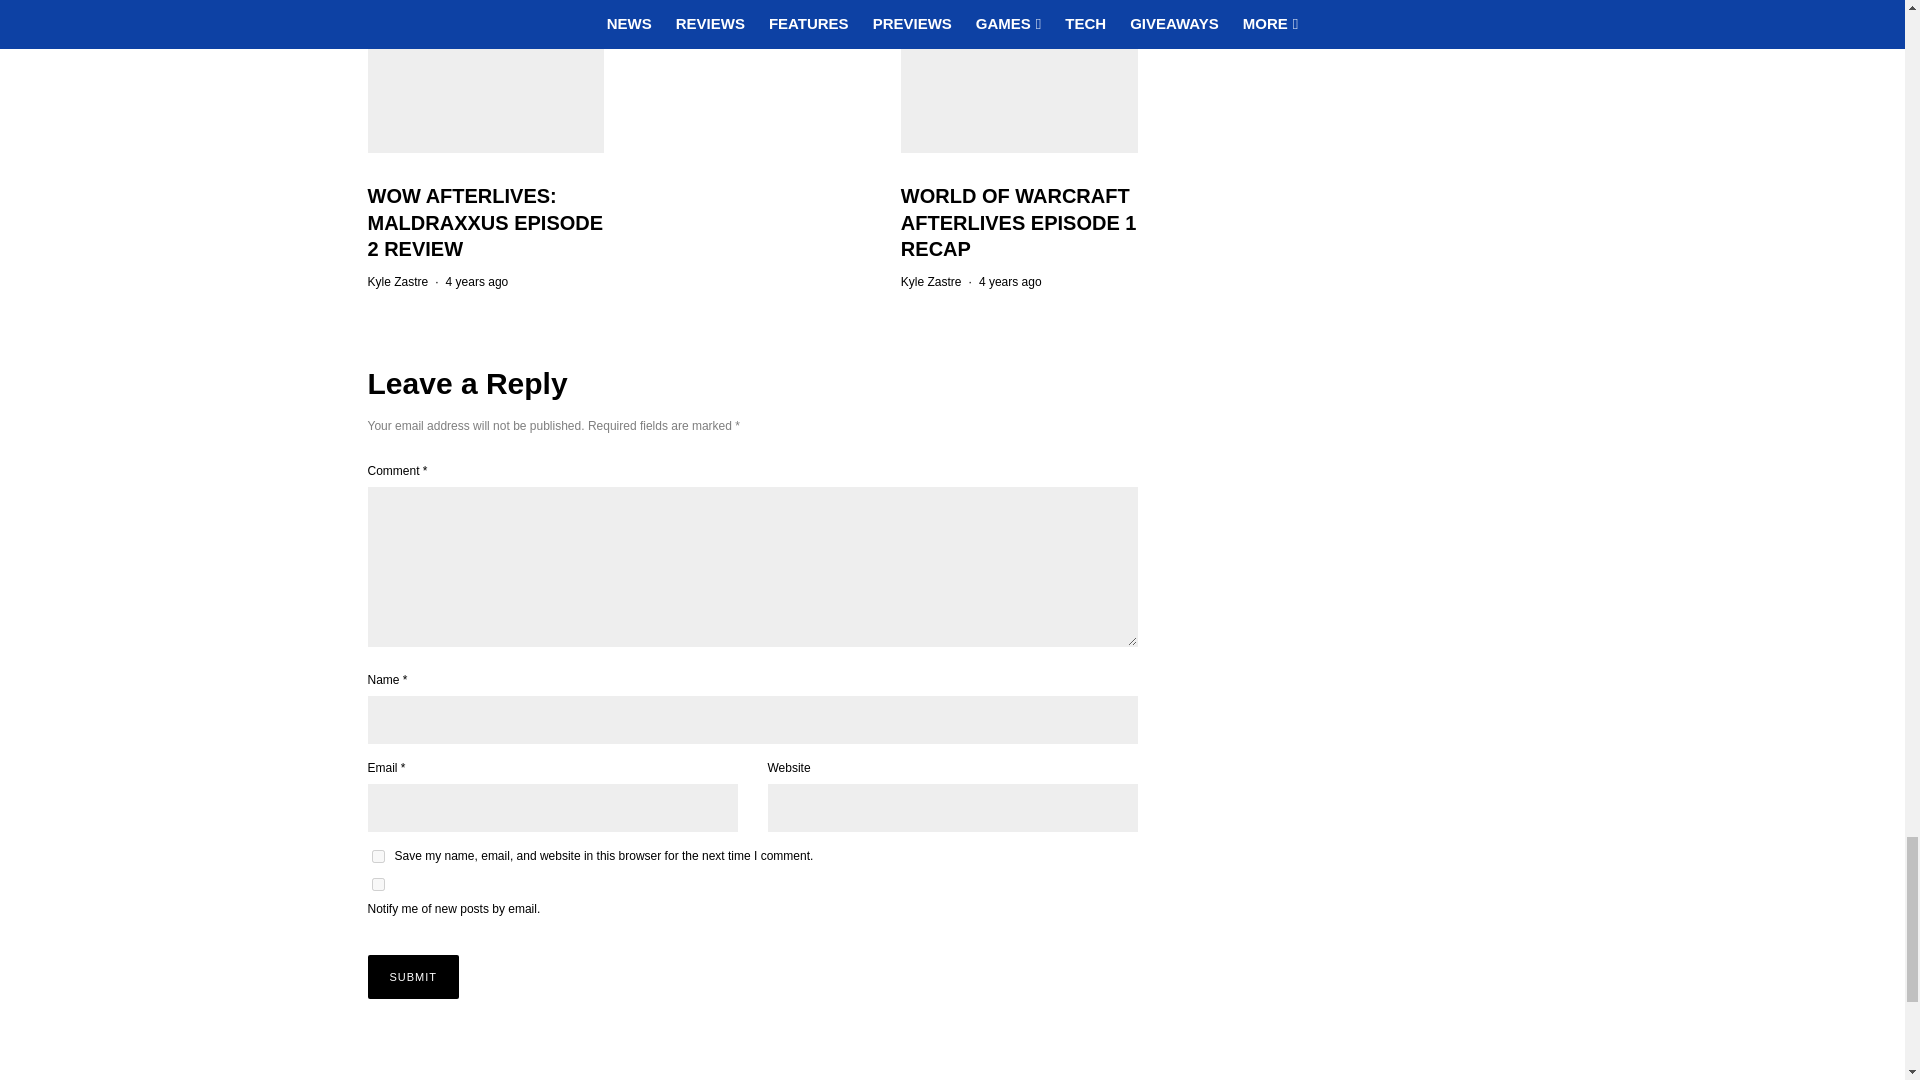 The height and width of the screenshot is (1080, 1920). I want to click on Submit, so click(414, 976).